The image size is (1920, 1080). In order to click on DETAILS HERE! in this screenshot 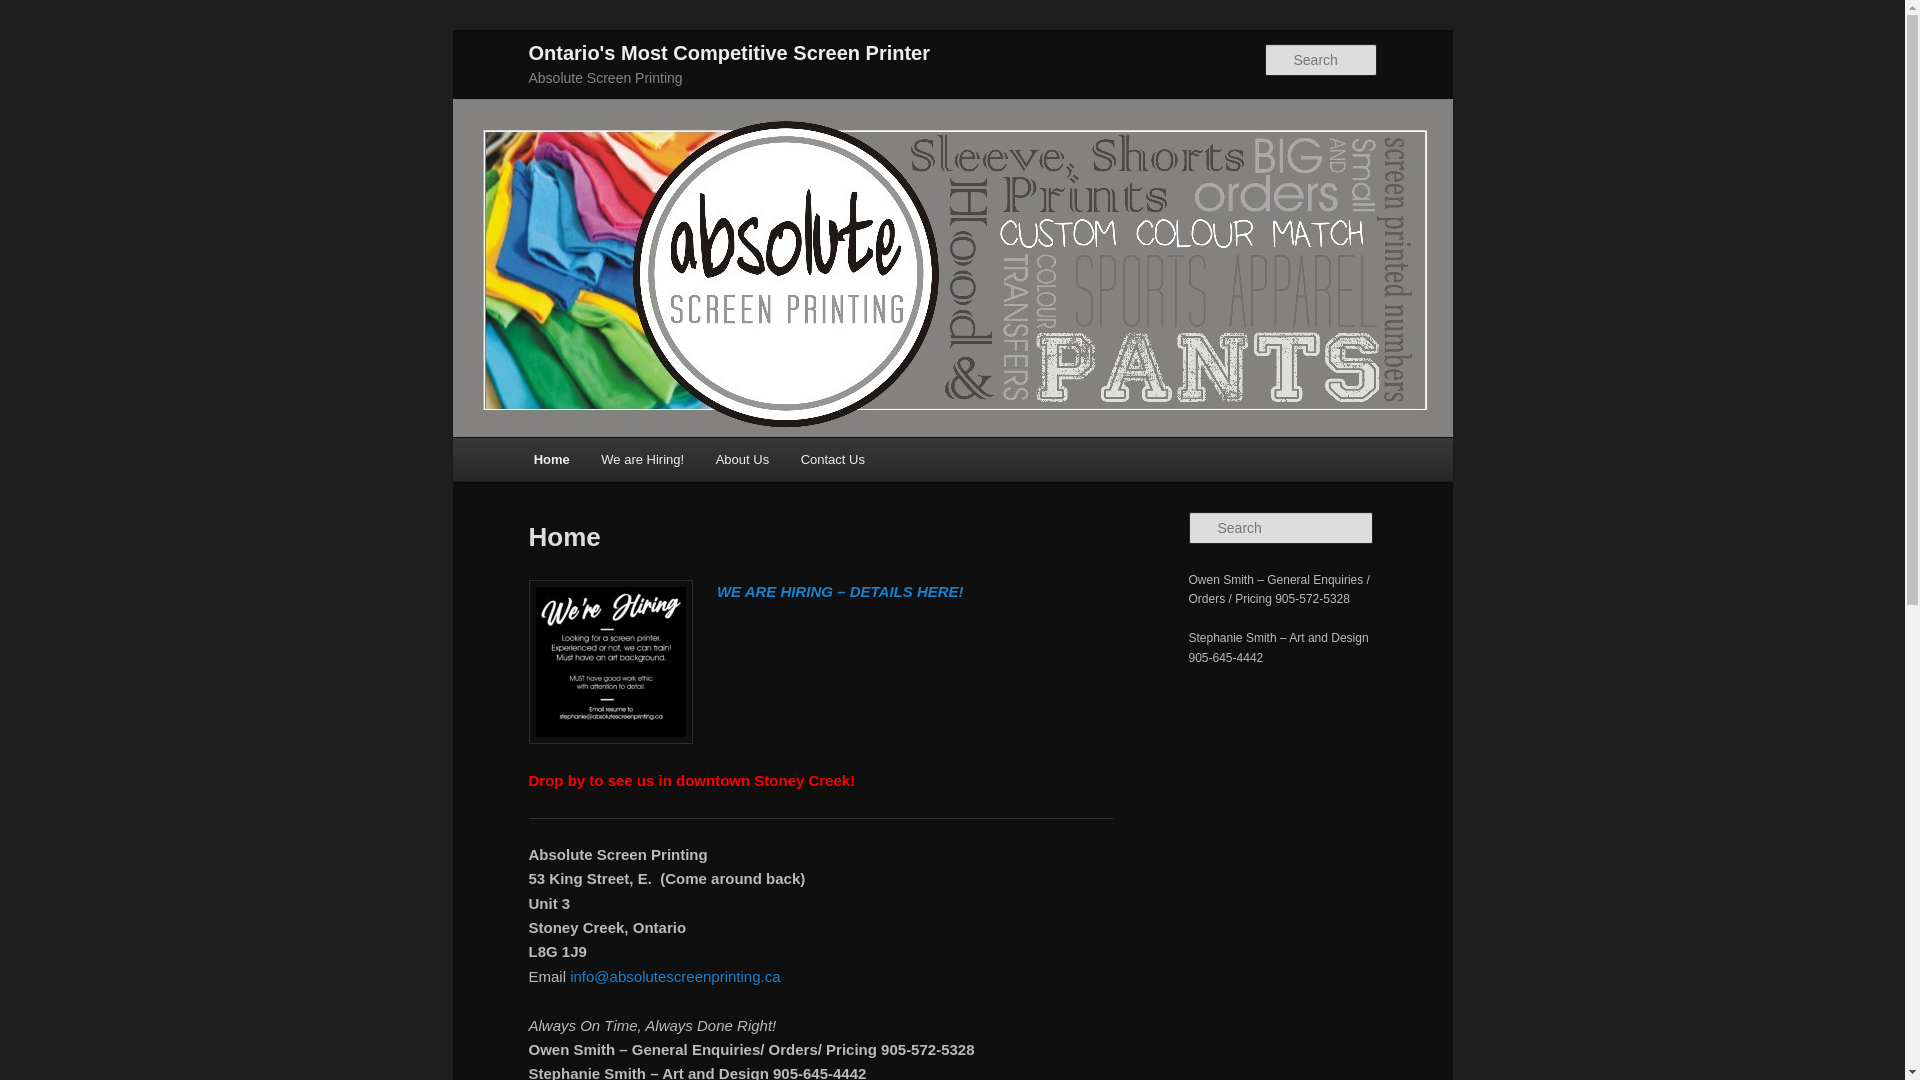, I will do `click(907, 592)`.